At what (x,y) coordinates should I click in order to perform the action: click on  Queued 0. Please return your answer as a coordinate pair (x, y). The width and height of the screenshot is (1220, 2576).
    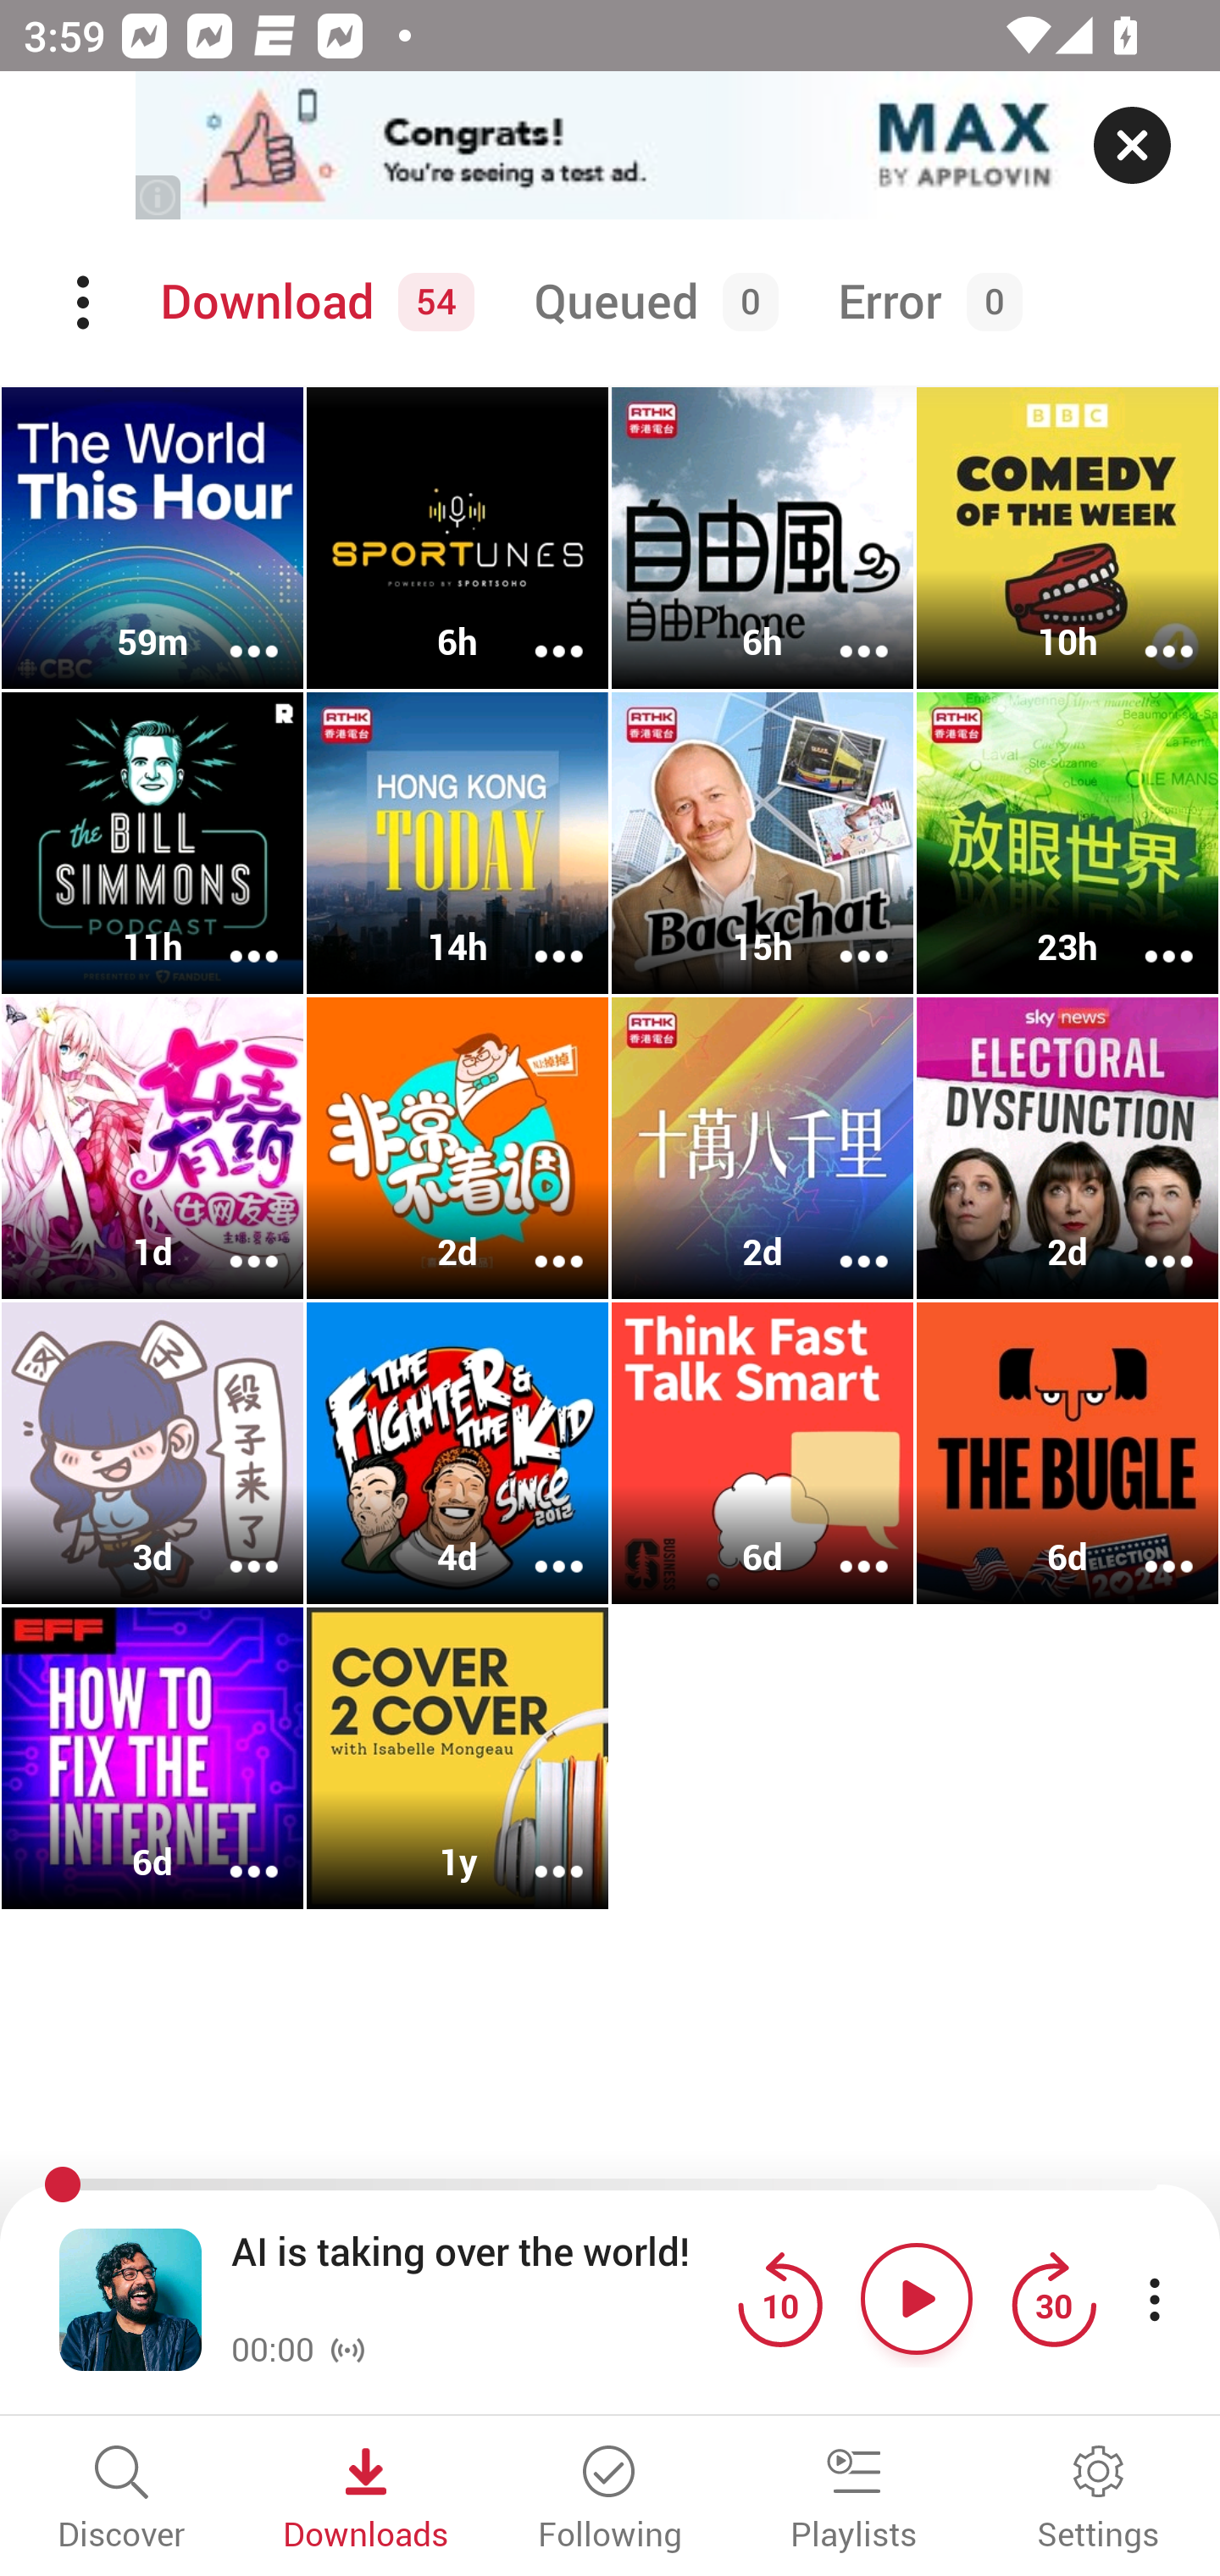
    Looking at the image, I should click on (650, 303).